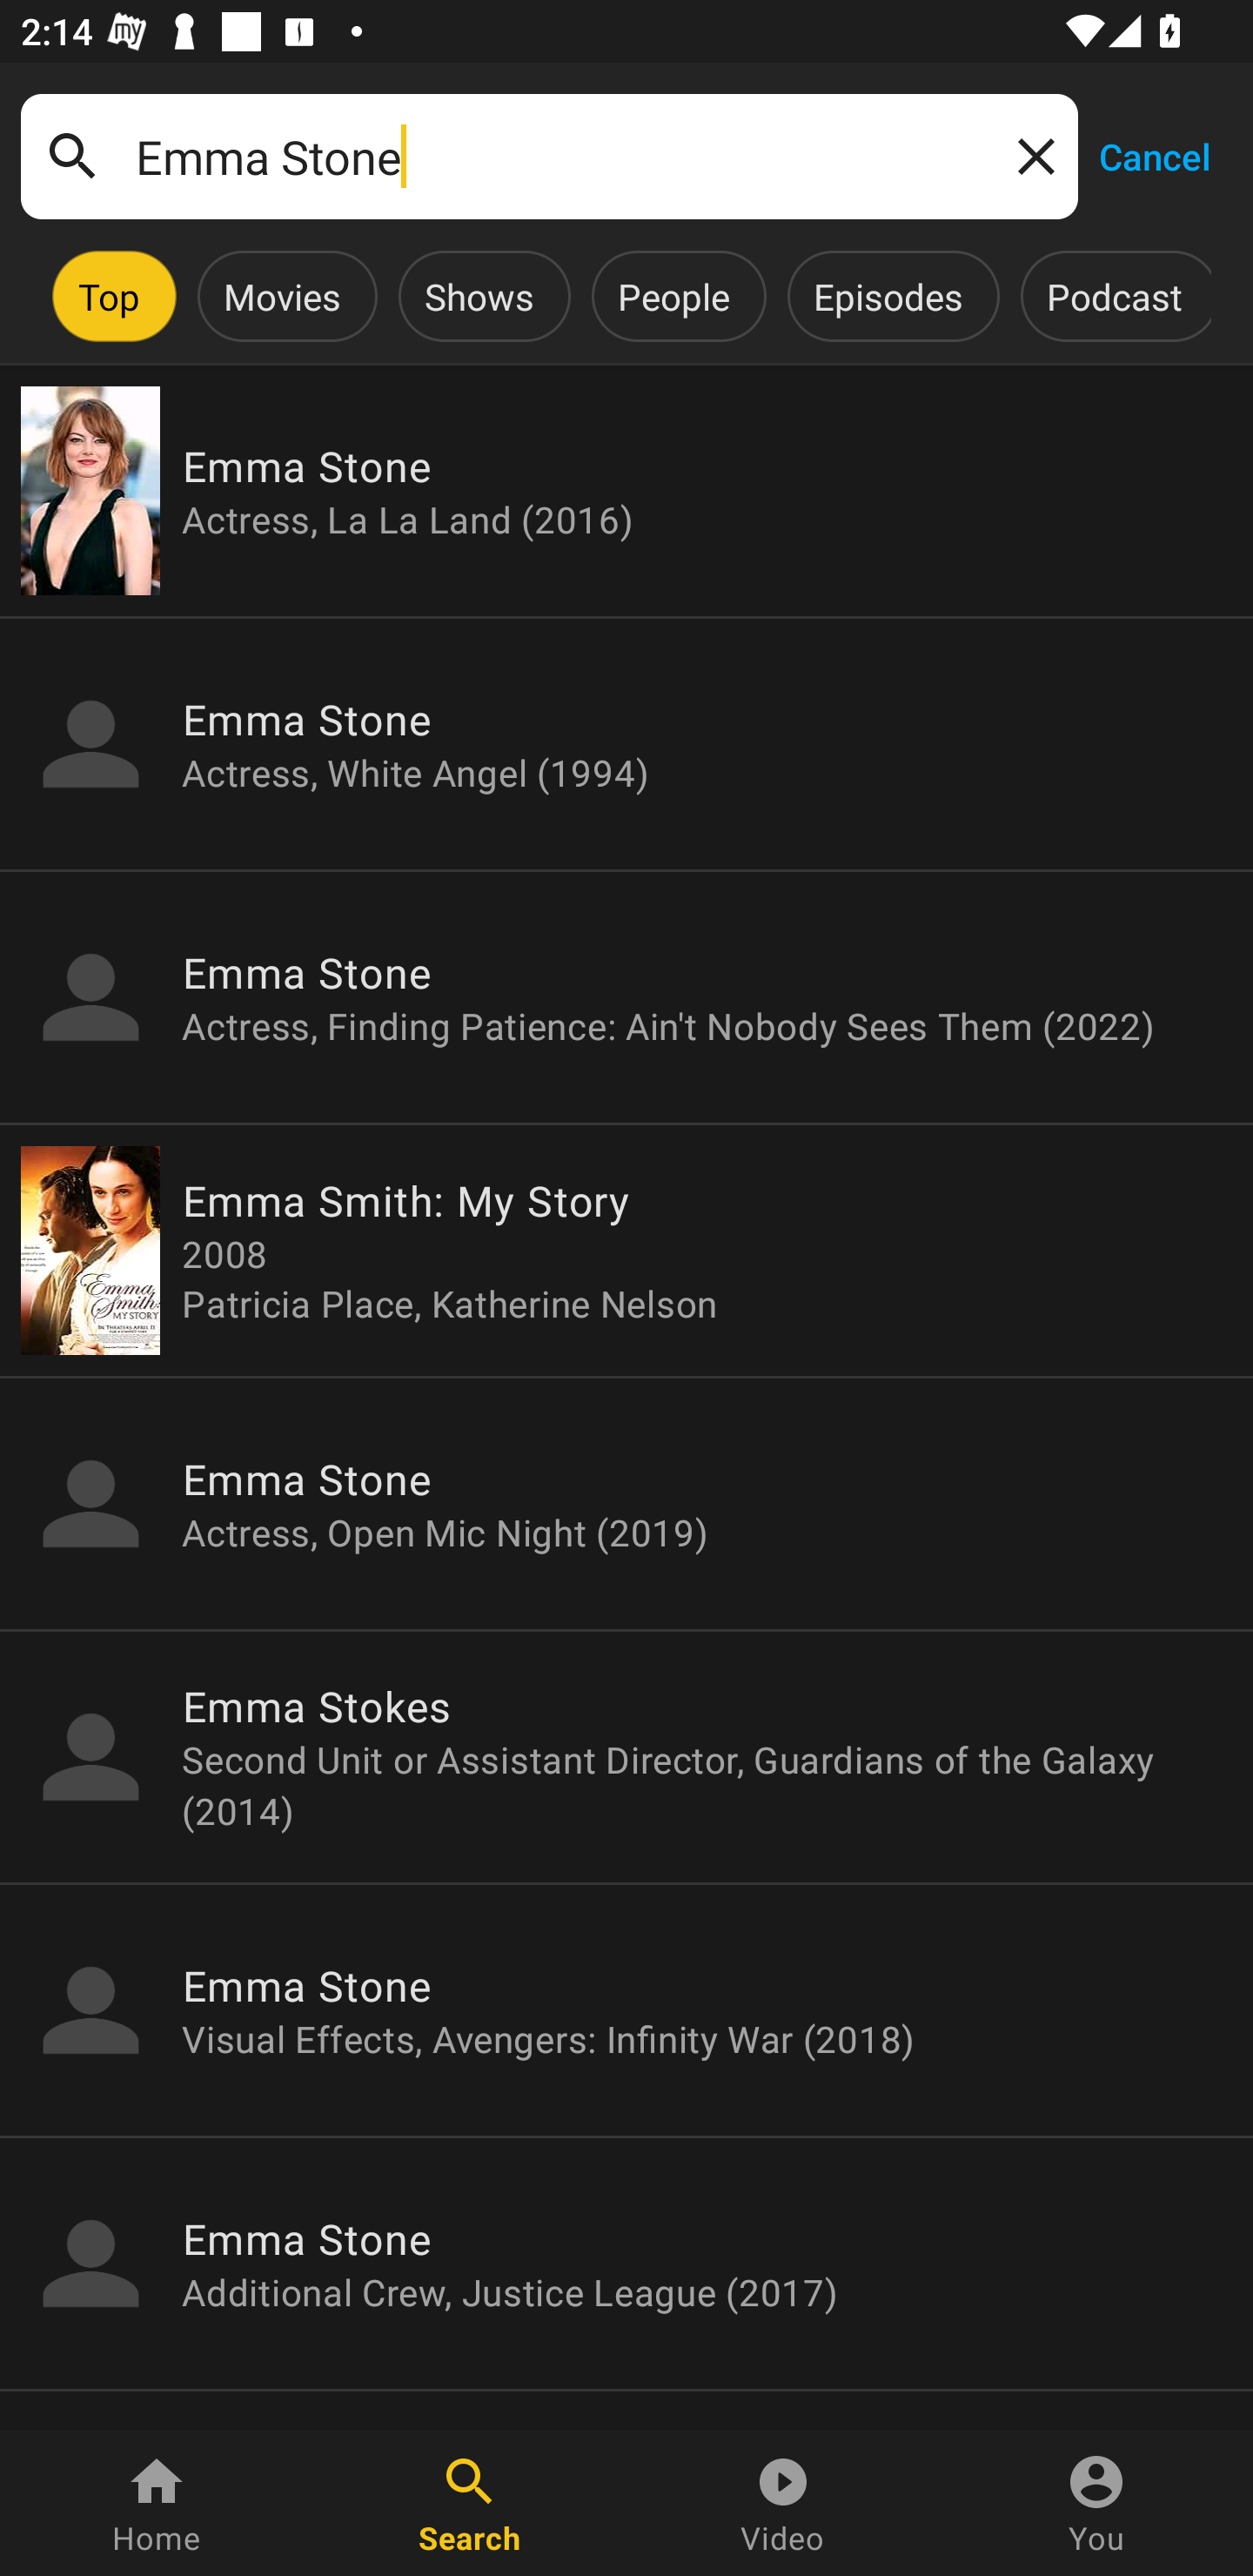  Describe the element at coordinates (626, 744) in the screenshot. I see `Emma Stone Actress, White Angel (1994)` at that location.